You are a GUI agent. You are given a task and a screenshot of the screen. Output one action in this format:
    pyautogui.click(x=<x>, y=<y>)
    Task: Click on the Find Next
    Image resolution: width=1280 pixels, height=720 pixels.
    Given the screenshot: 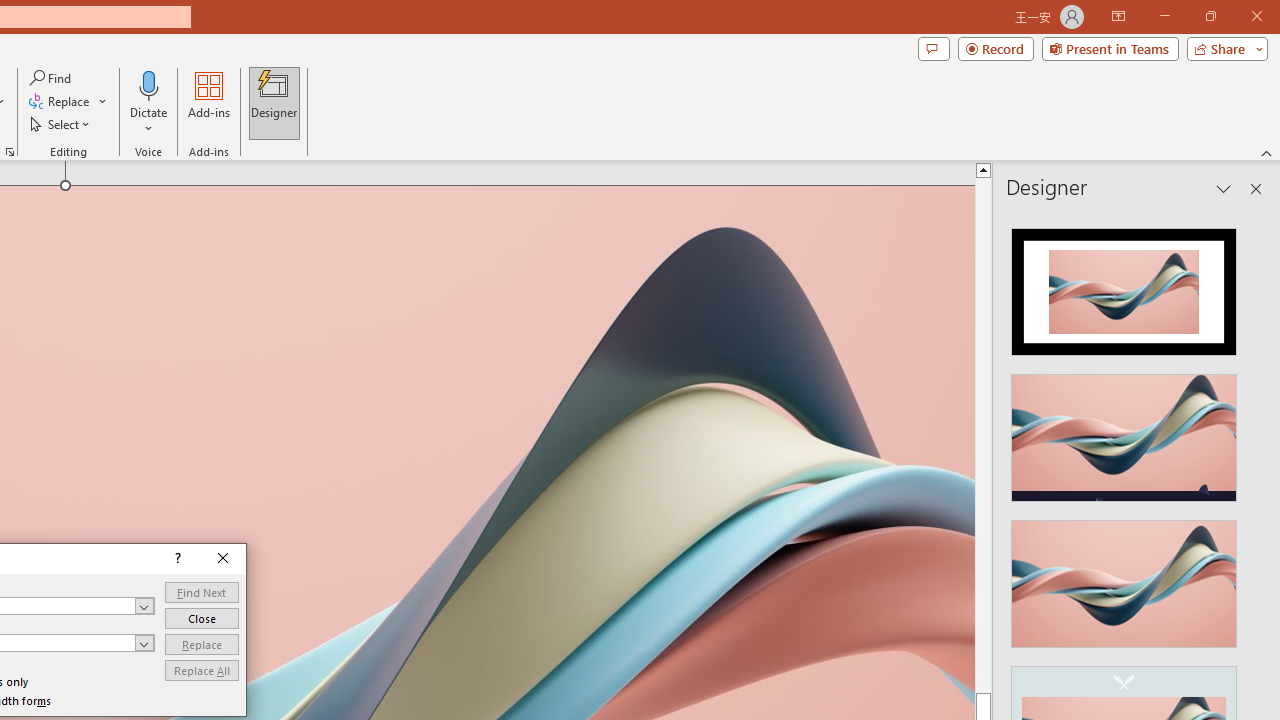 What is the action you would take?
    pyautogui.click(x=202, y=592)
    